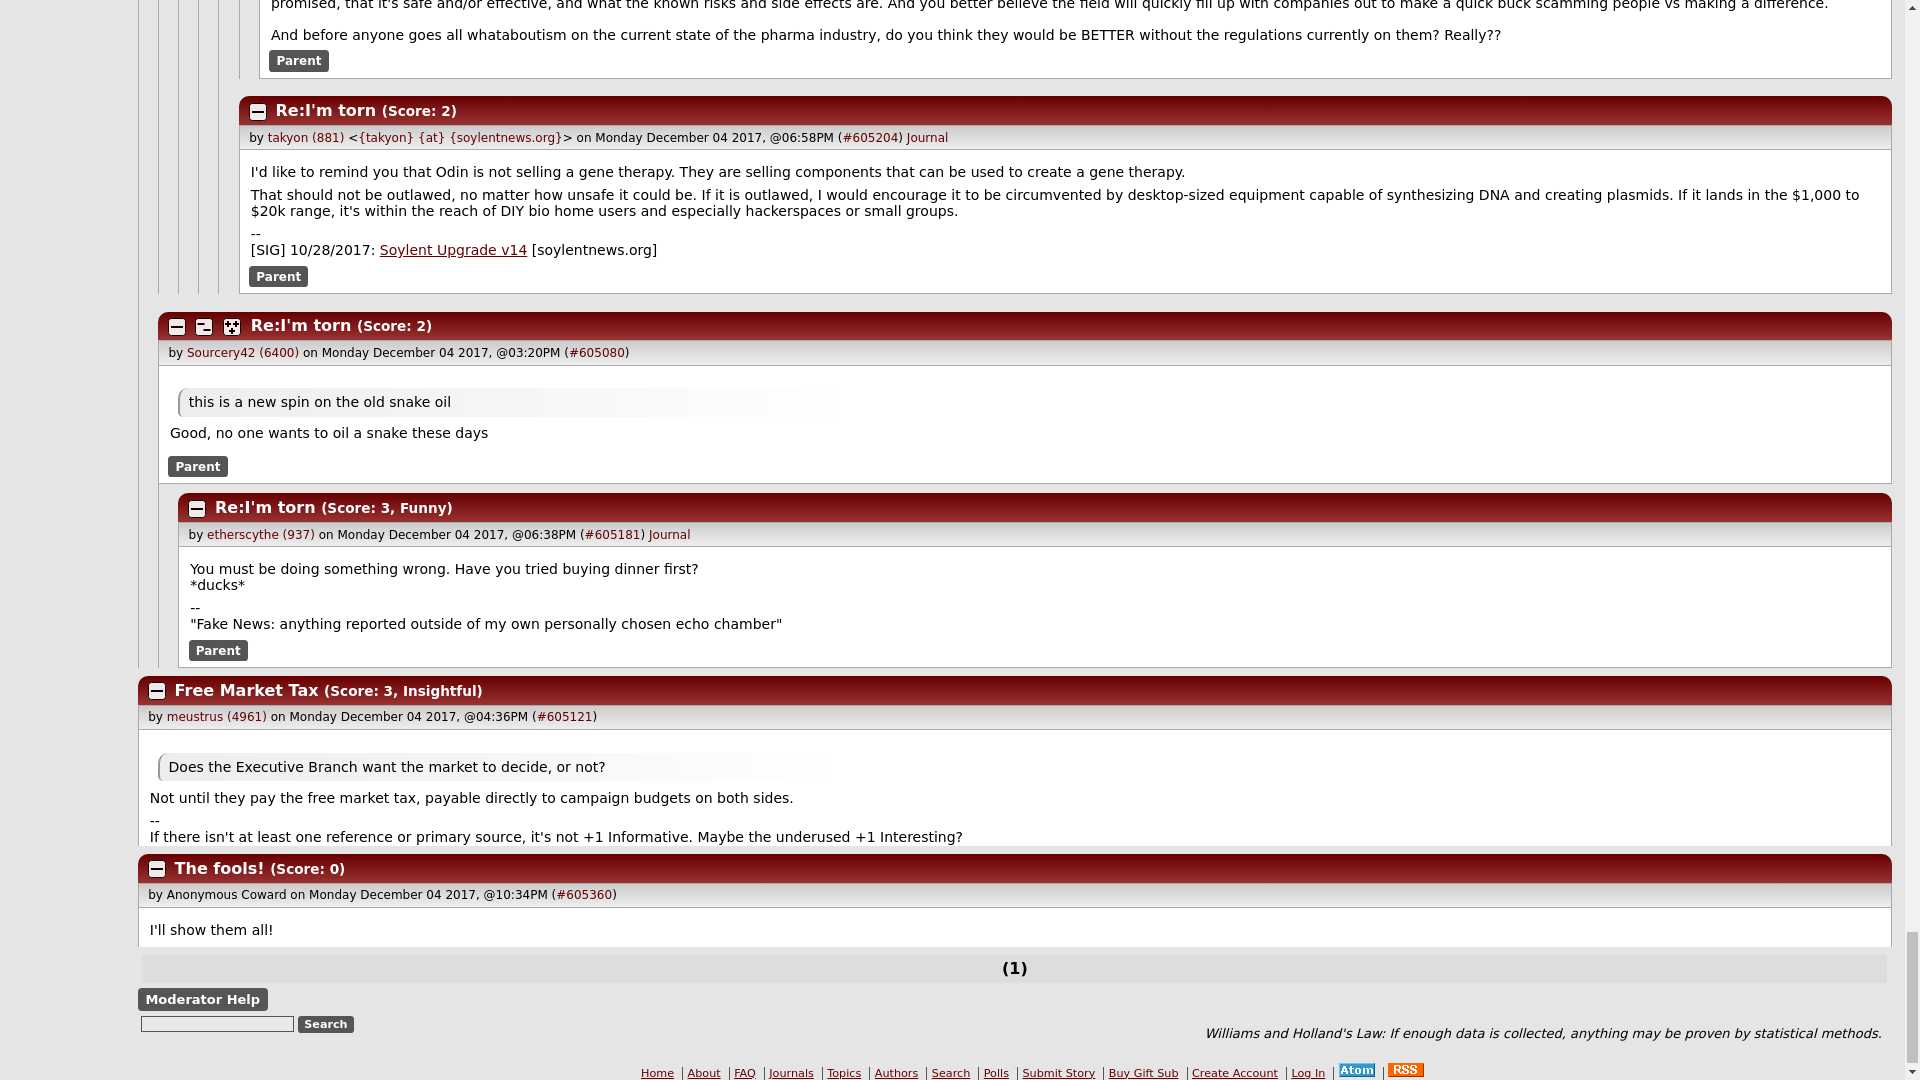 The width and height of the screenshot is (1920, 1080). Describe the element at coordinates (326, 1024) in the screenshot. I see `Search` at that location.